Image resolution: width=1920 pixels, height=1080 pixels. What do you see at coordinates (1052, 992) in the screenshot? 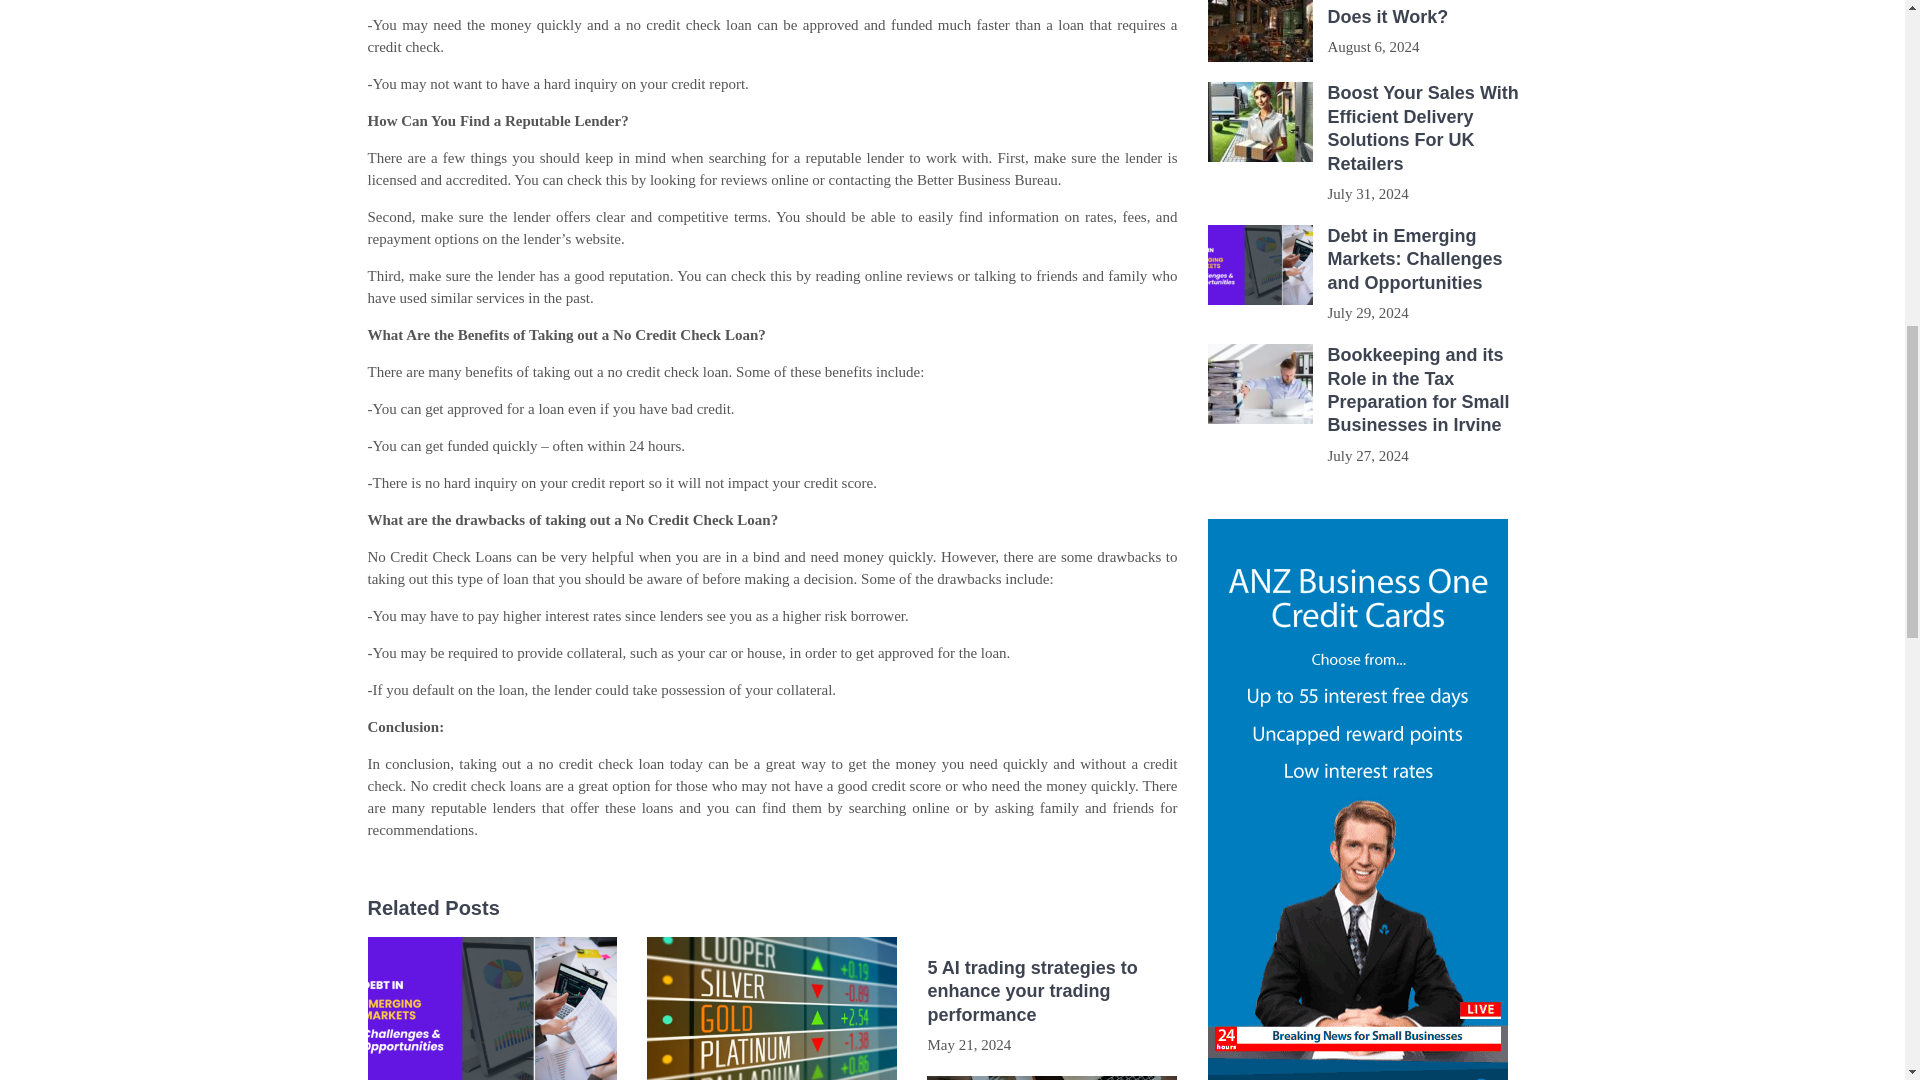
I see `5 AI trading strategies to enhance your trading performance` at bounding box center [1052, 992].